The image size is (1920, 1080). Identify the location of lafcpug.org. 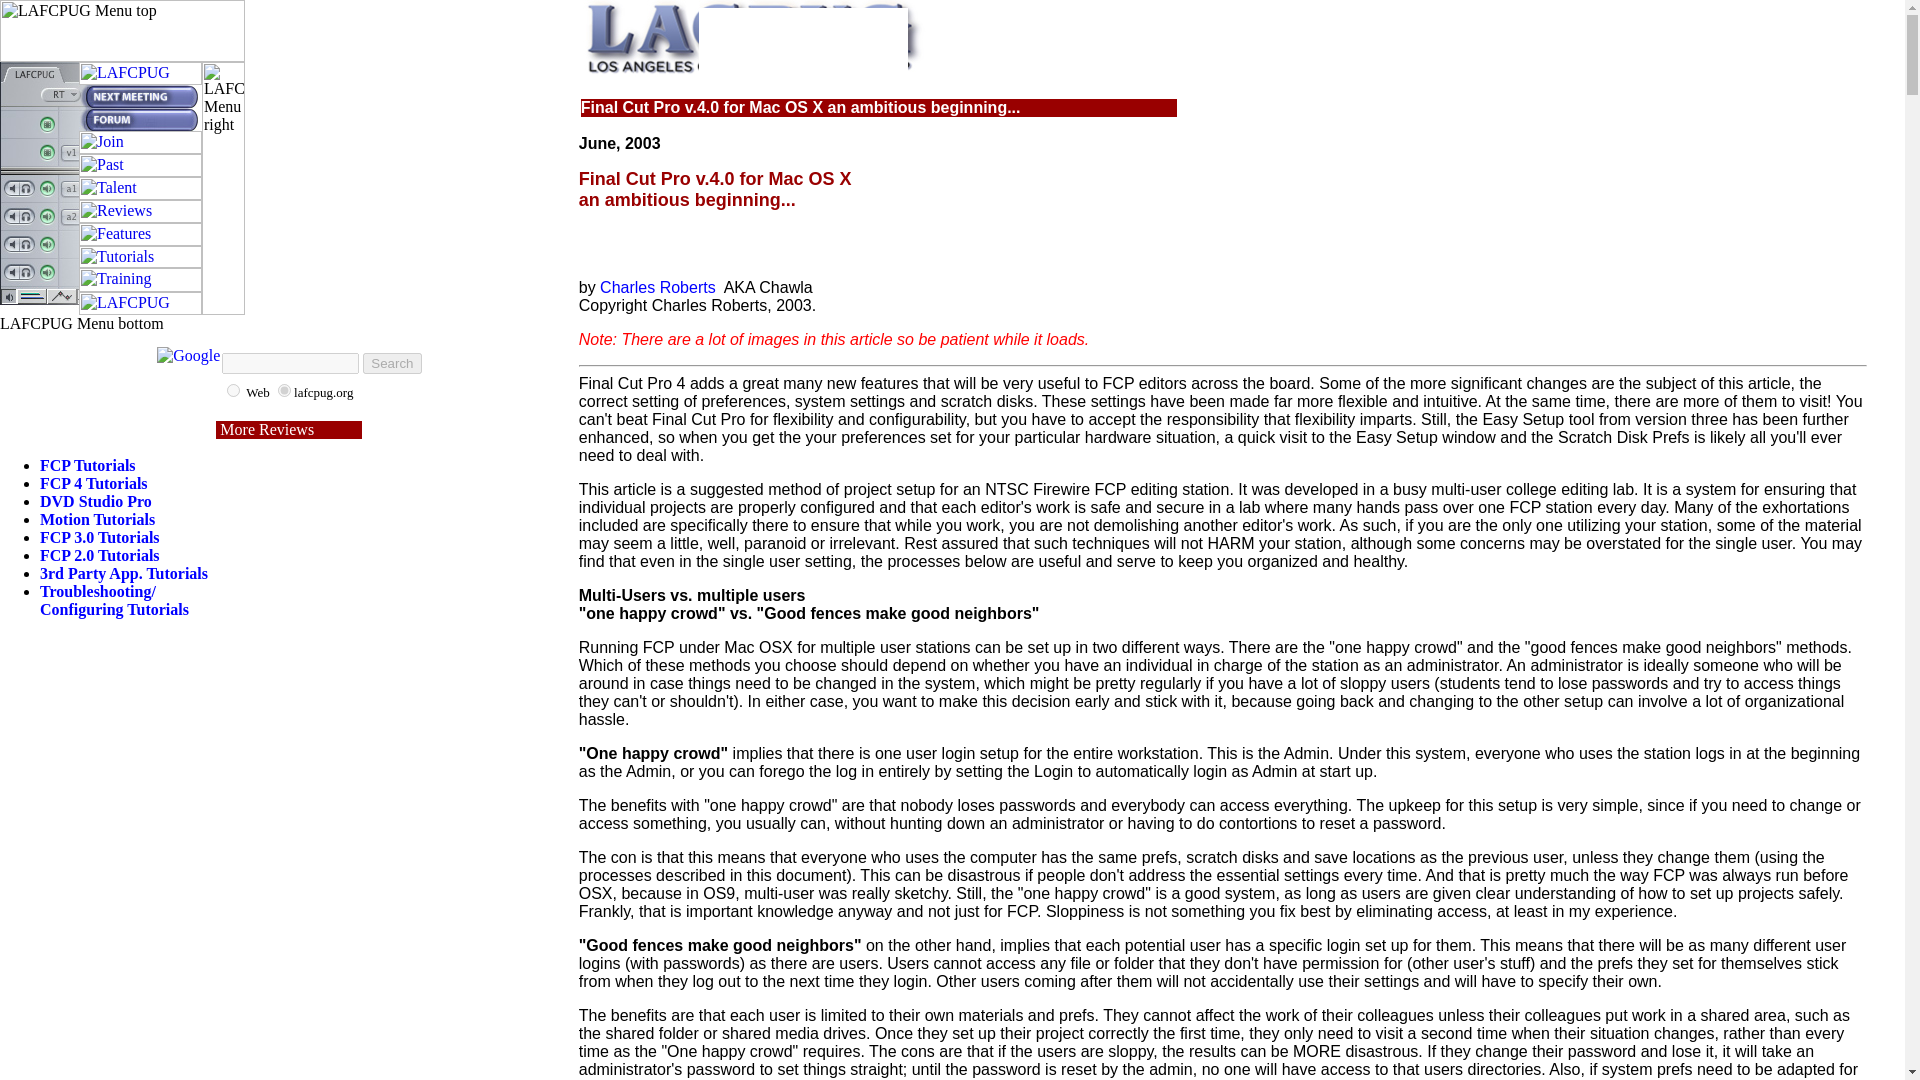
(284, 390).